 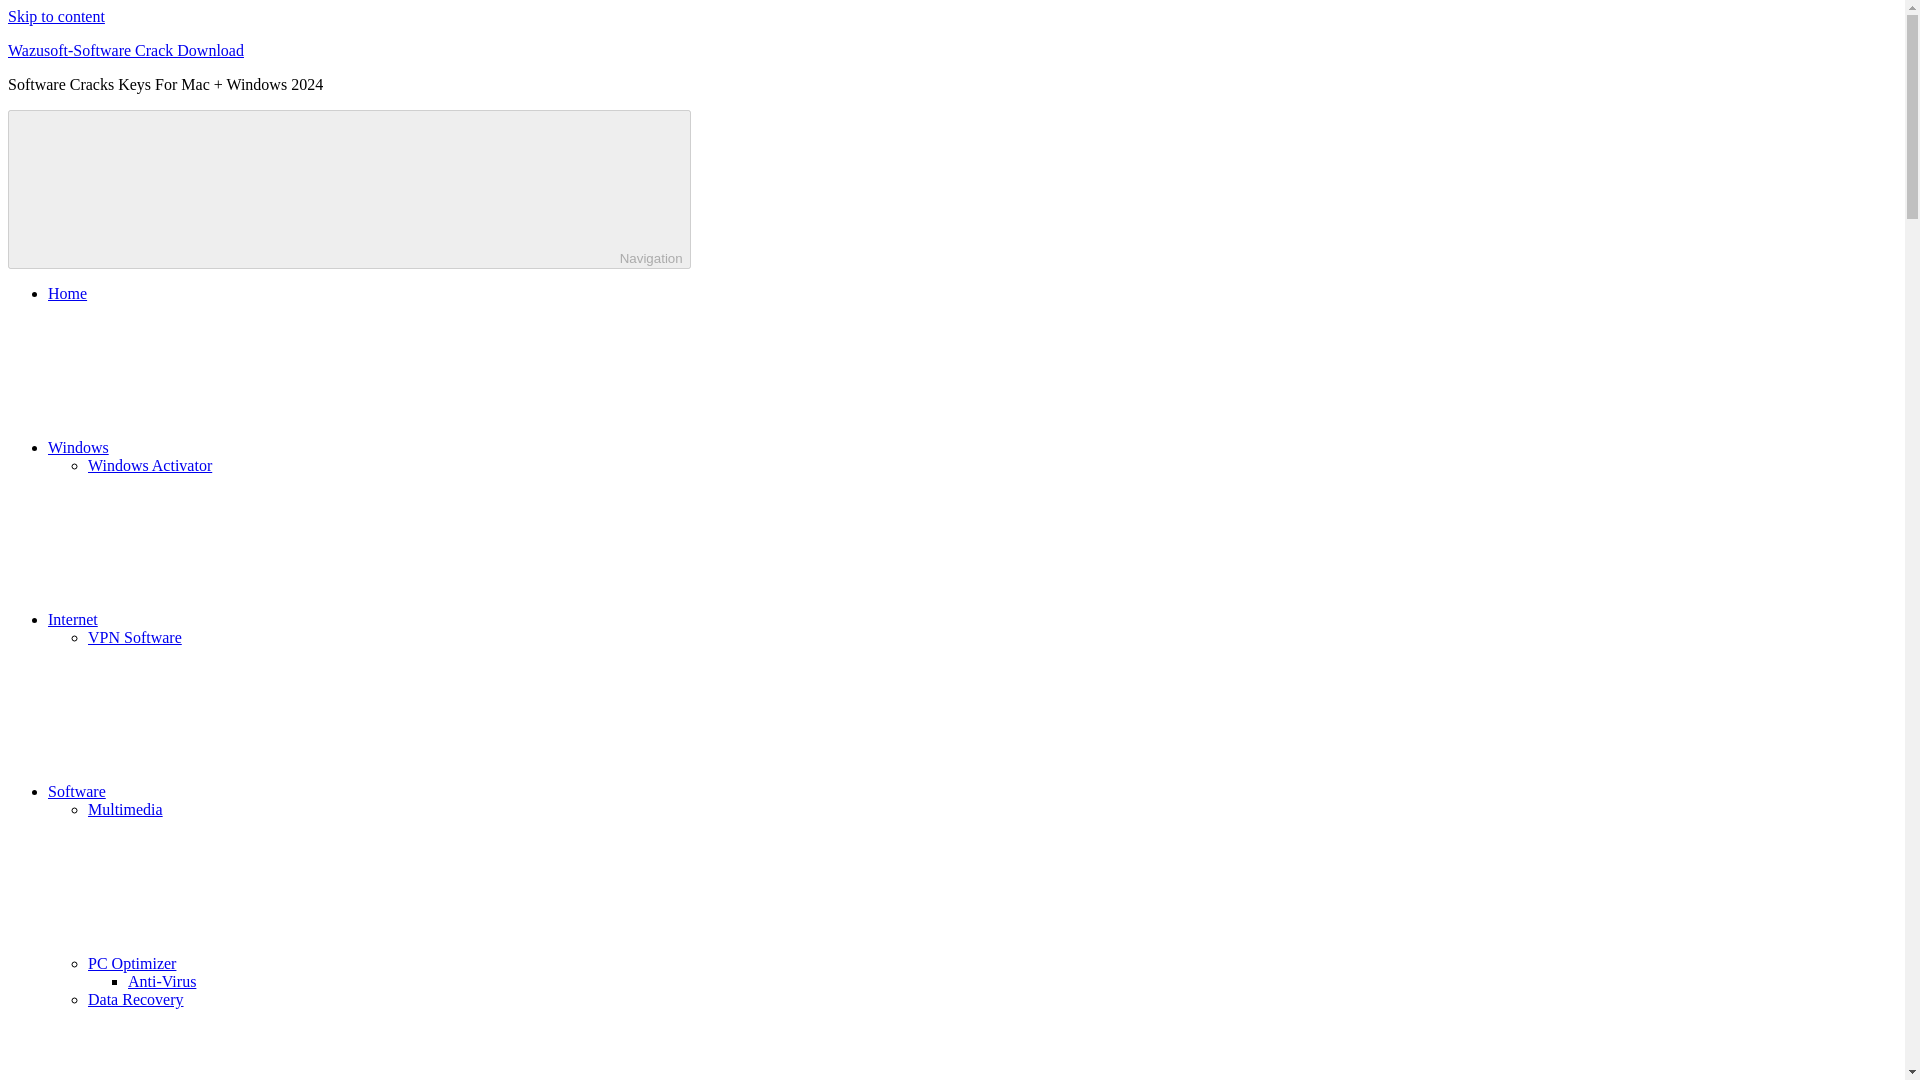 What do you see at coordinates (150, 465) in the screenshot?
I see `Windows Activator` at bounding box center [150, 465].